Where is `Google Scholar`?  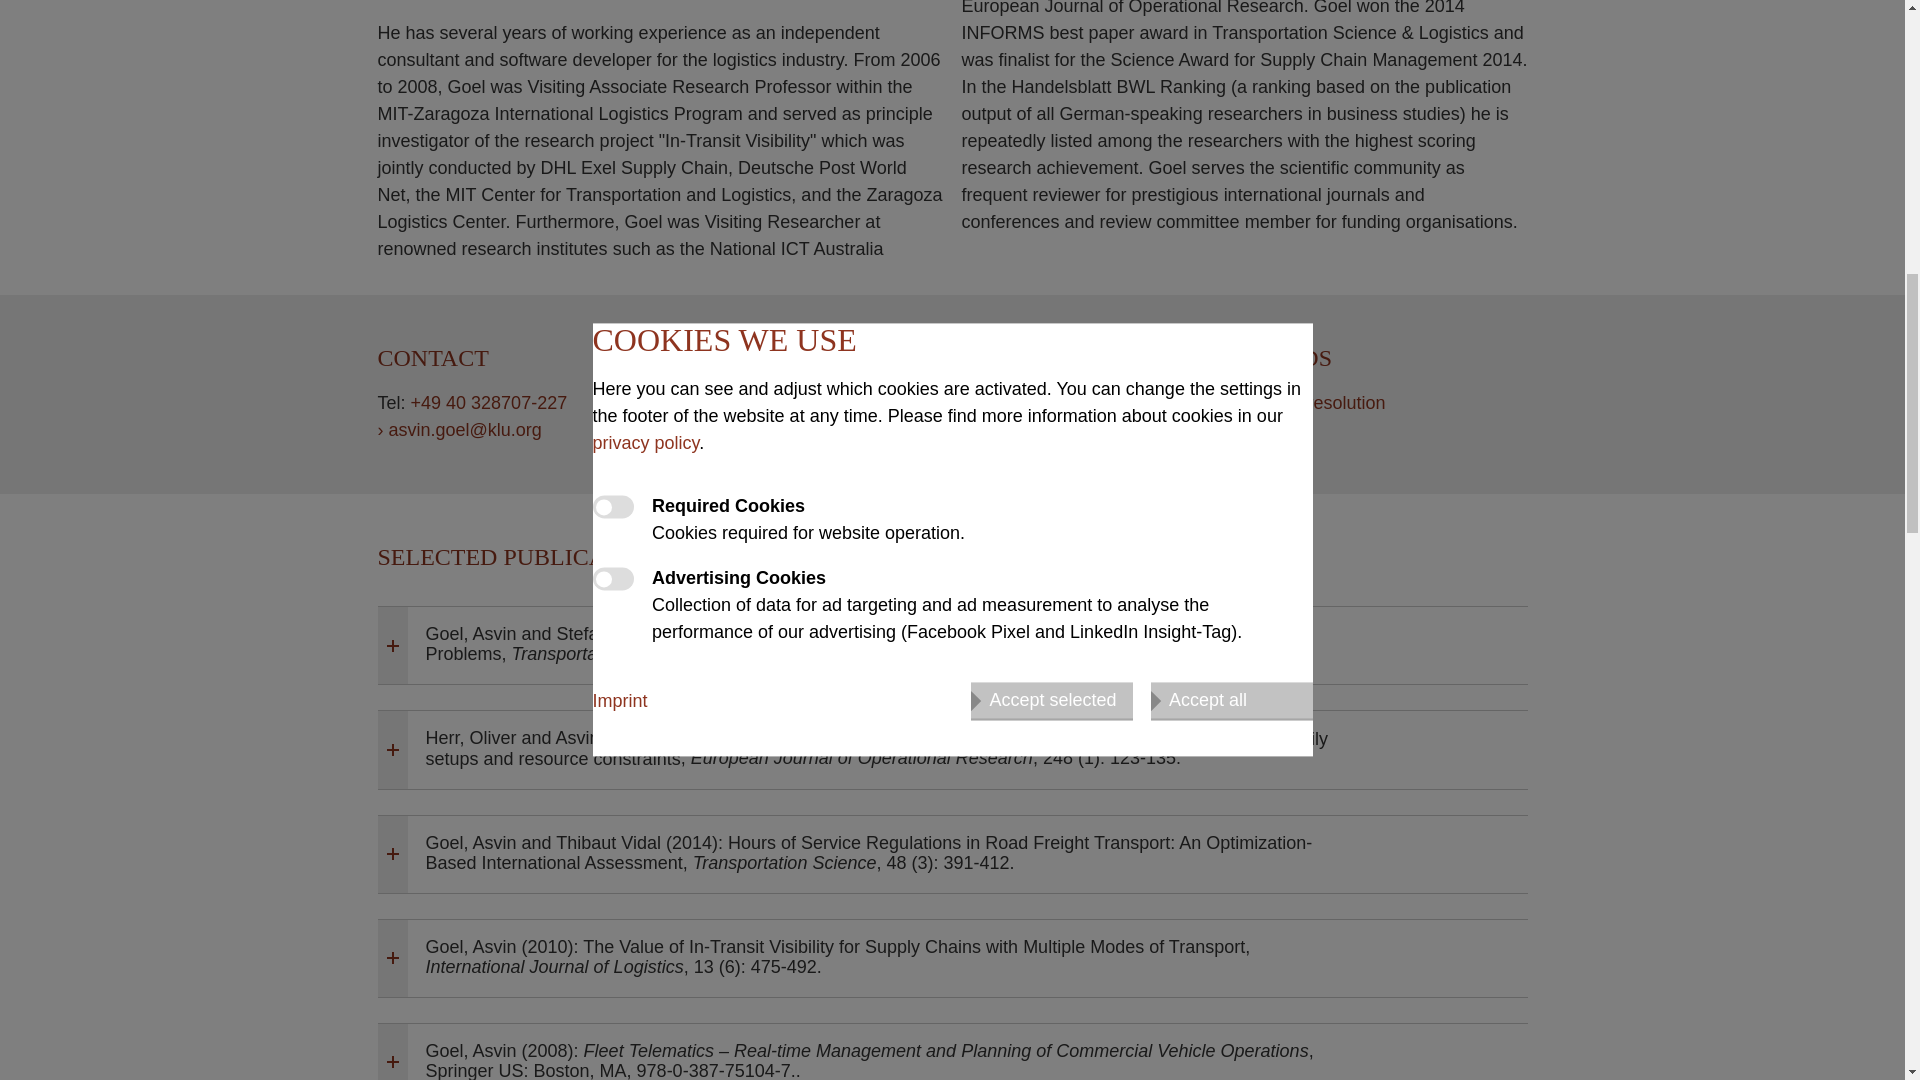 Google Scholar is located at coordinates (792, 404).